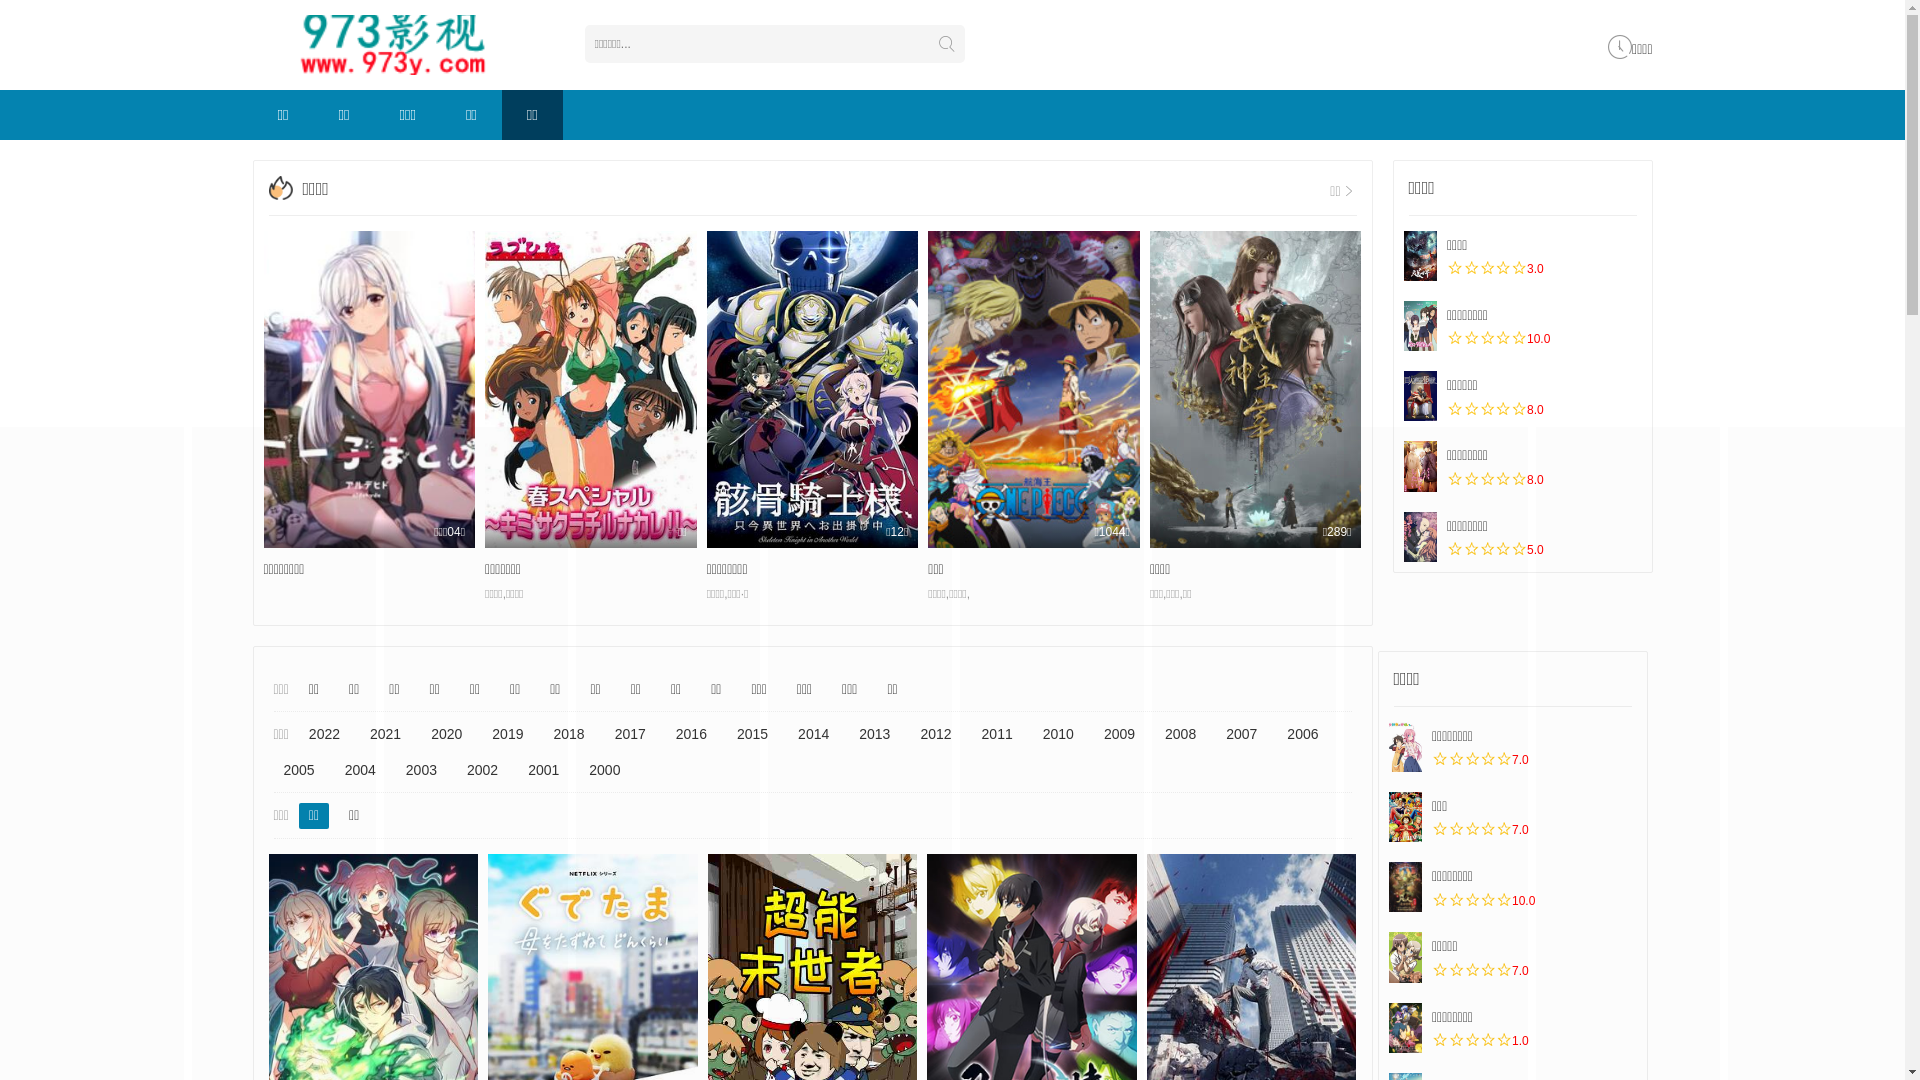 Image resolution: width=1920 pixels, height=1080 pixels. Describe the element at coordinates (936, 734) in the screenshot. I see `2012` at that location.